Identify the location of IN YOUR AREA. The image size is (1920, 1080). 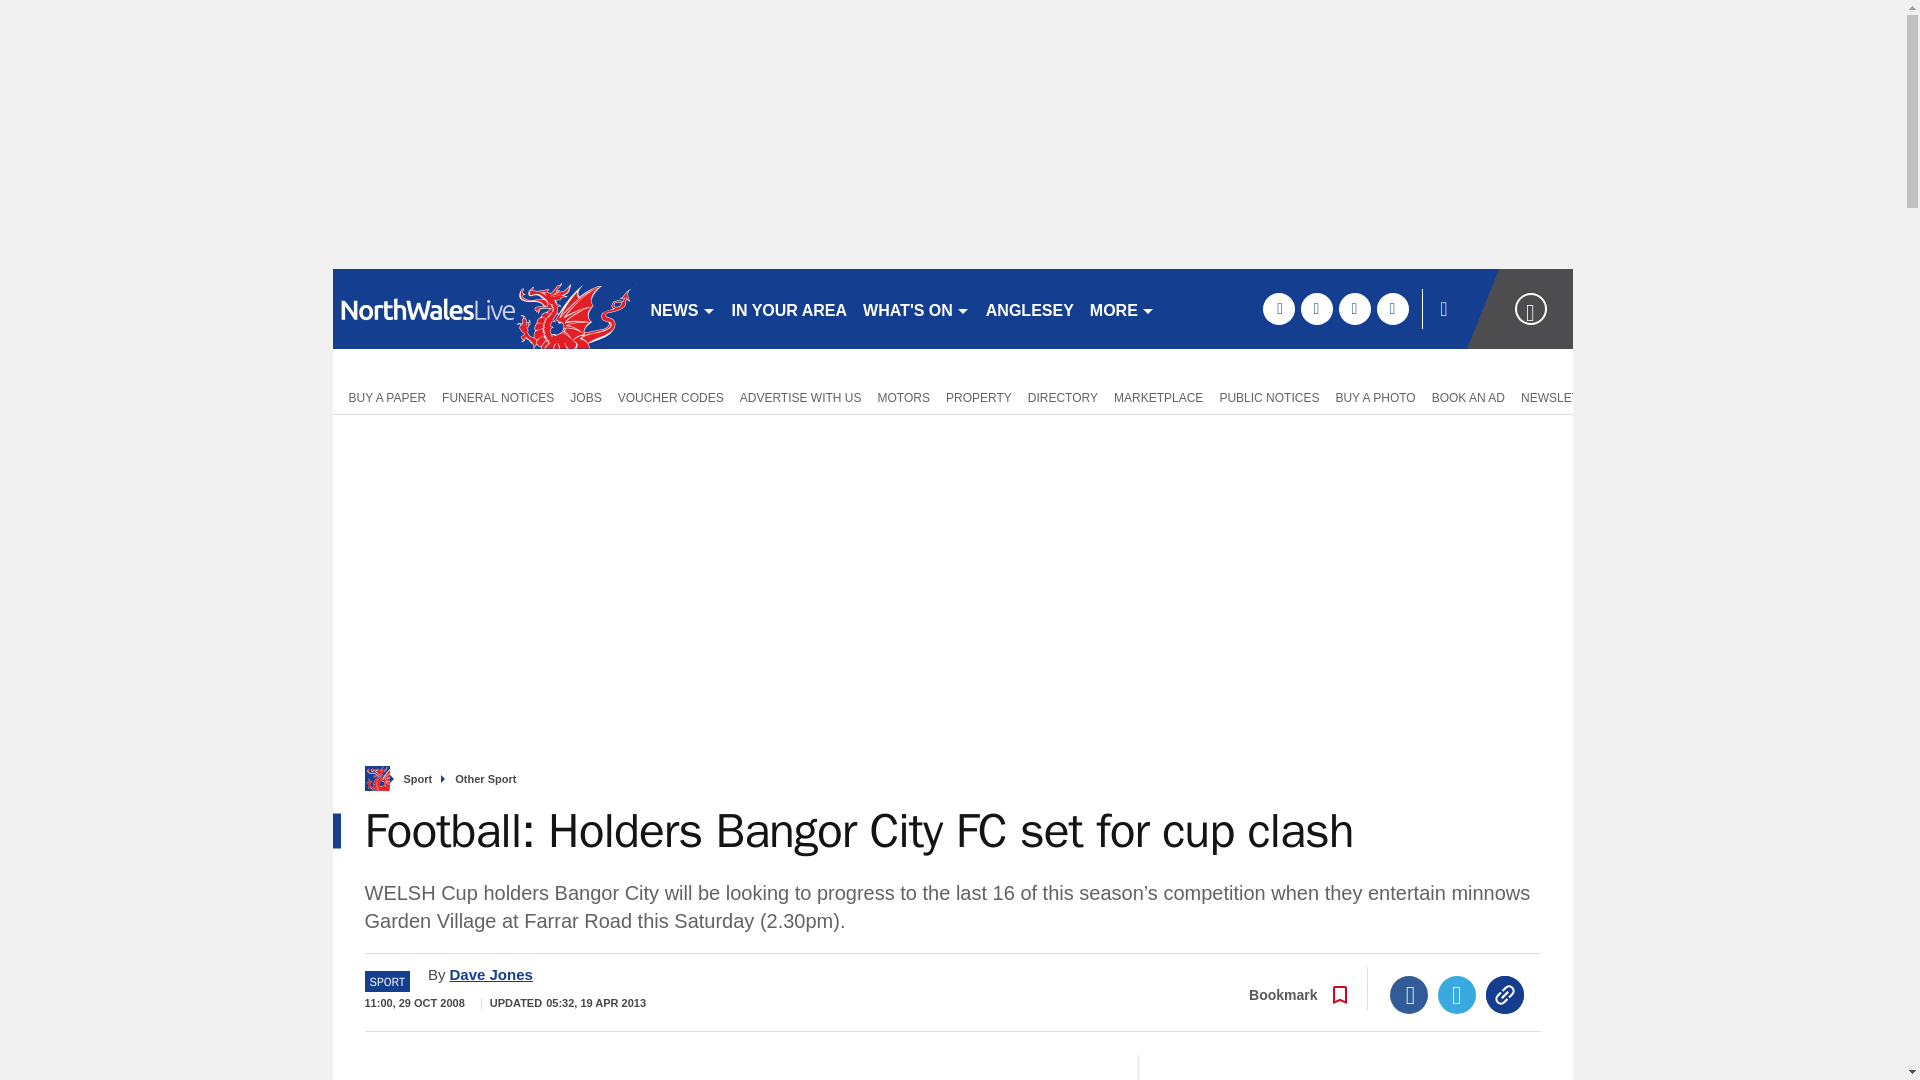
(790, 308).